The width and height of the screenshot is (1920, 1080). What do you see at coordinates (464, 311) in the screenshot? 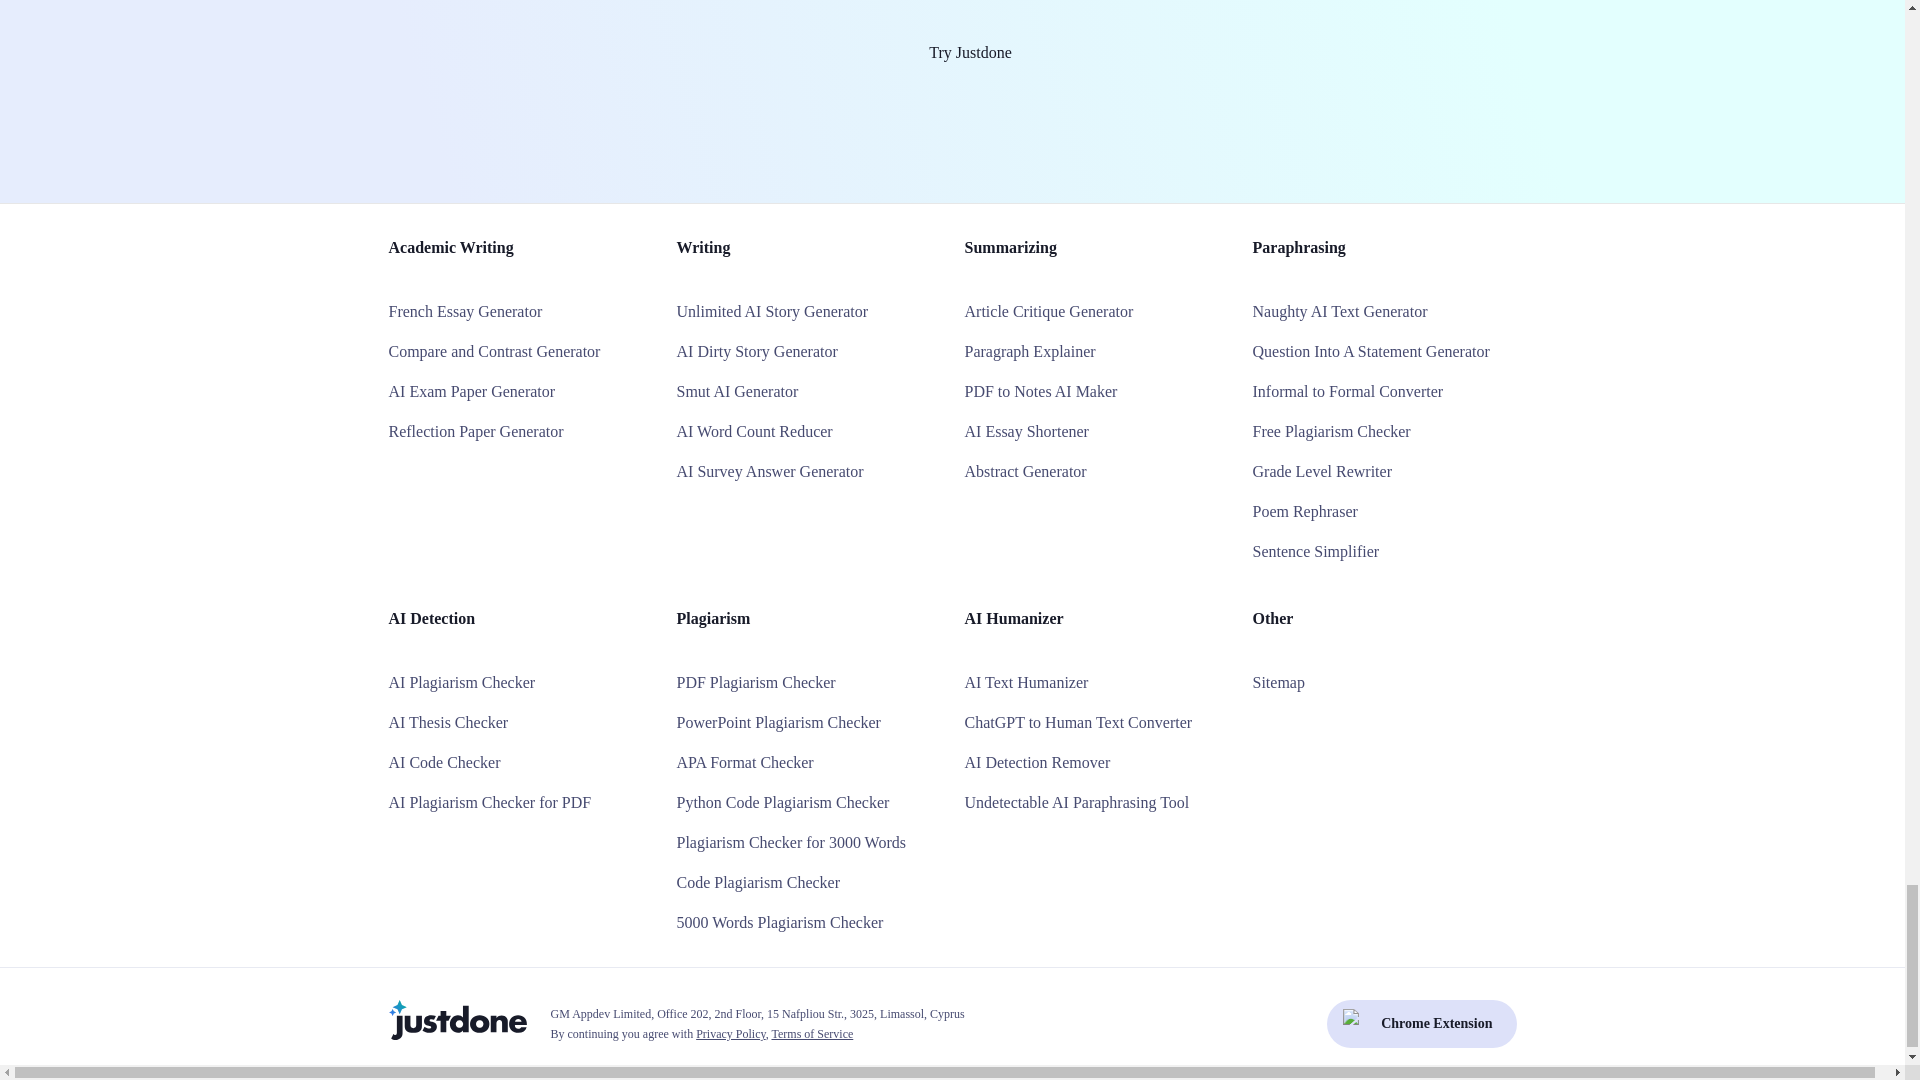
I see `French Essay Generator` at bounding box center [464, 311].